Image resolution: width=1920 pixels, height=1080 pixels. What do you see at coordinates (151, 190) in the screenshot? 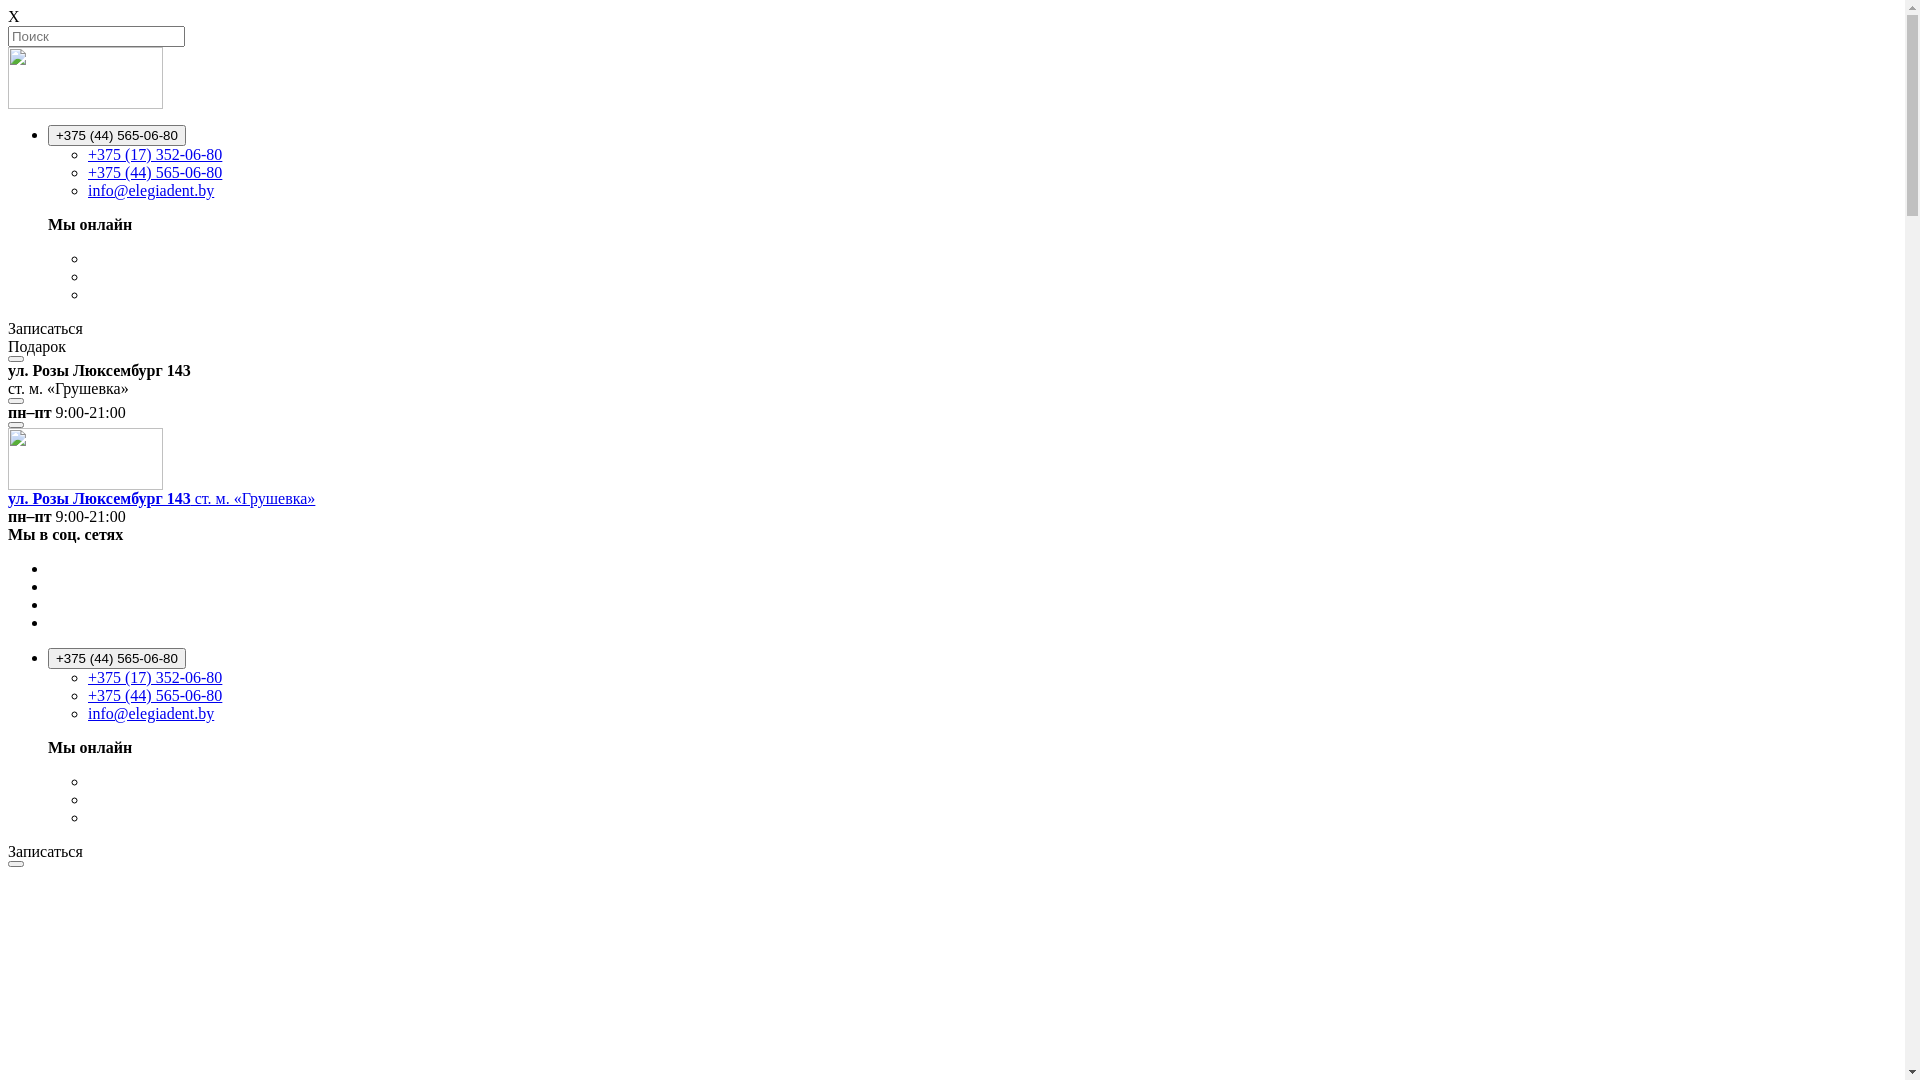
I see `info@elegiadent.by` at bounding box center [151, 190].